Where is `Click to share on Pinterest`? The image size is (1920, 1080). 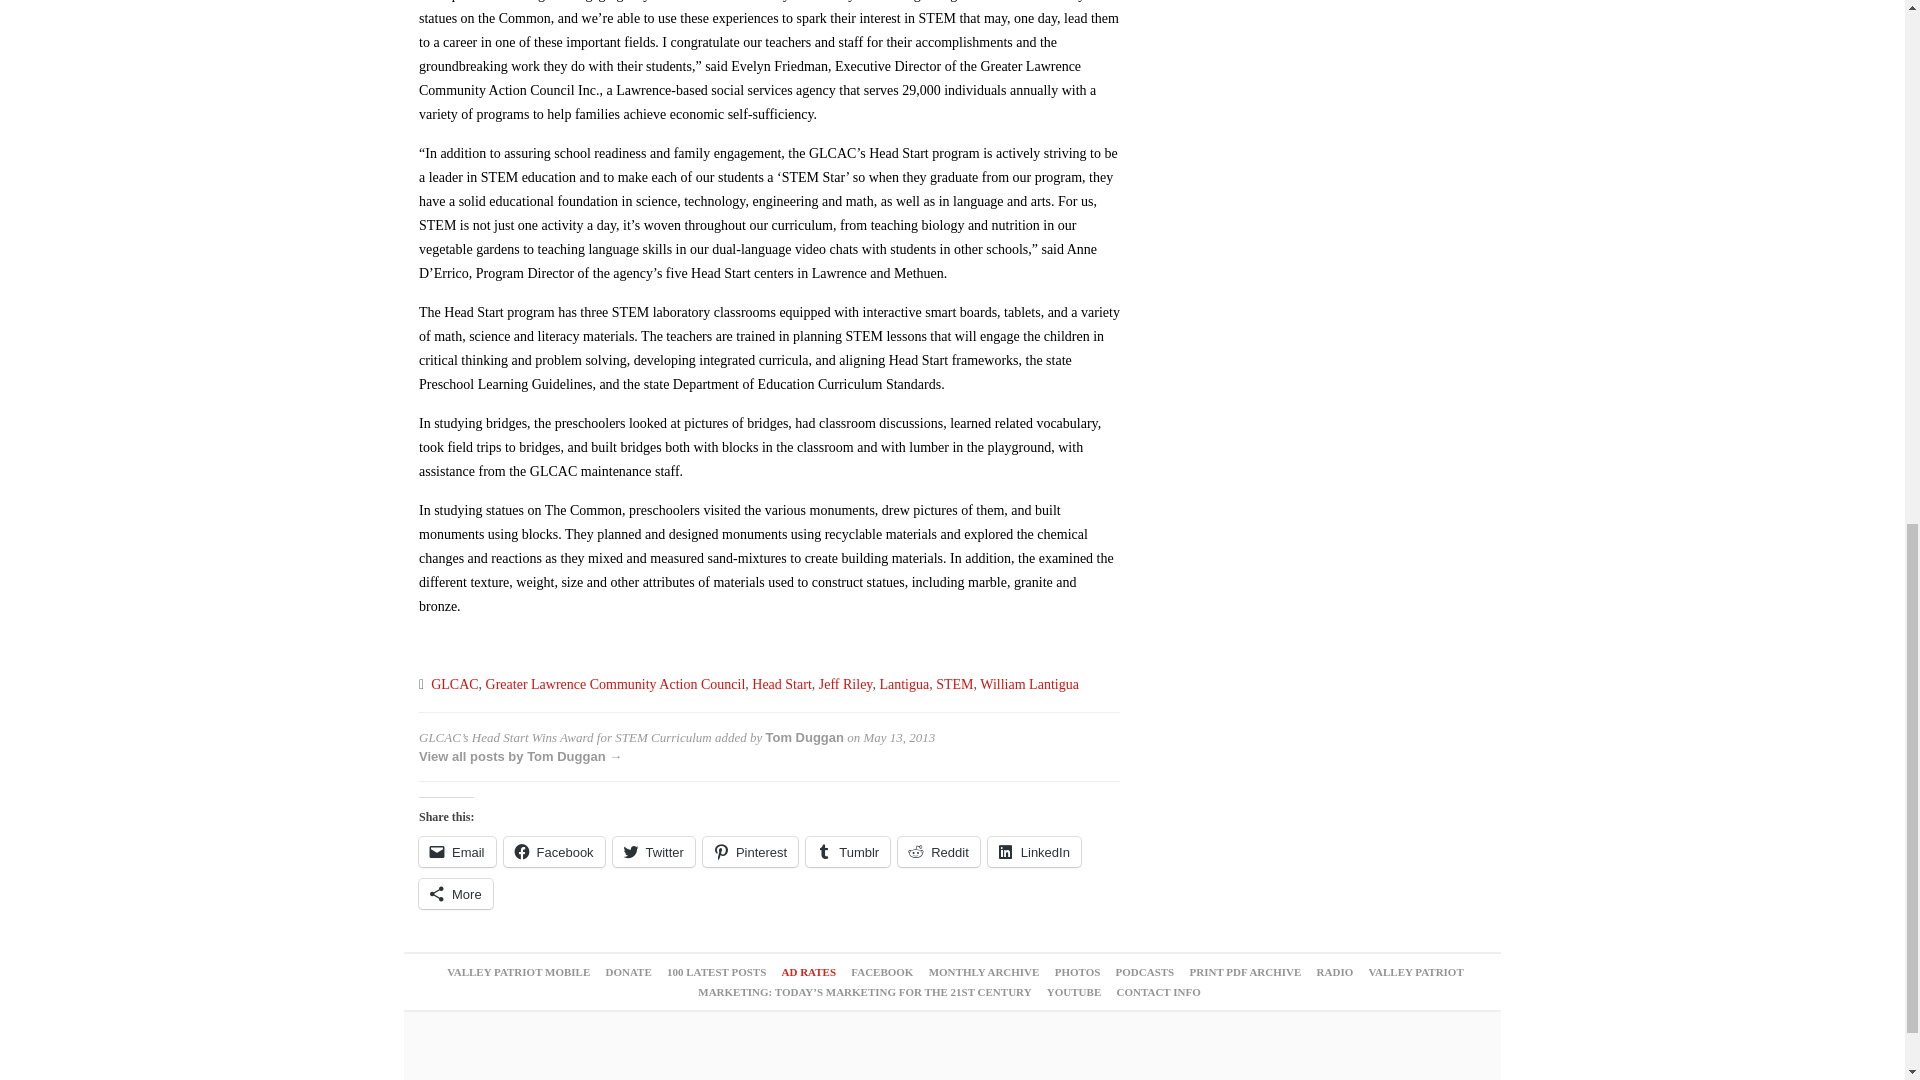 Click to share on Pinterest is located at coordinates (750, 852).